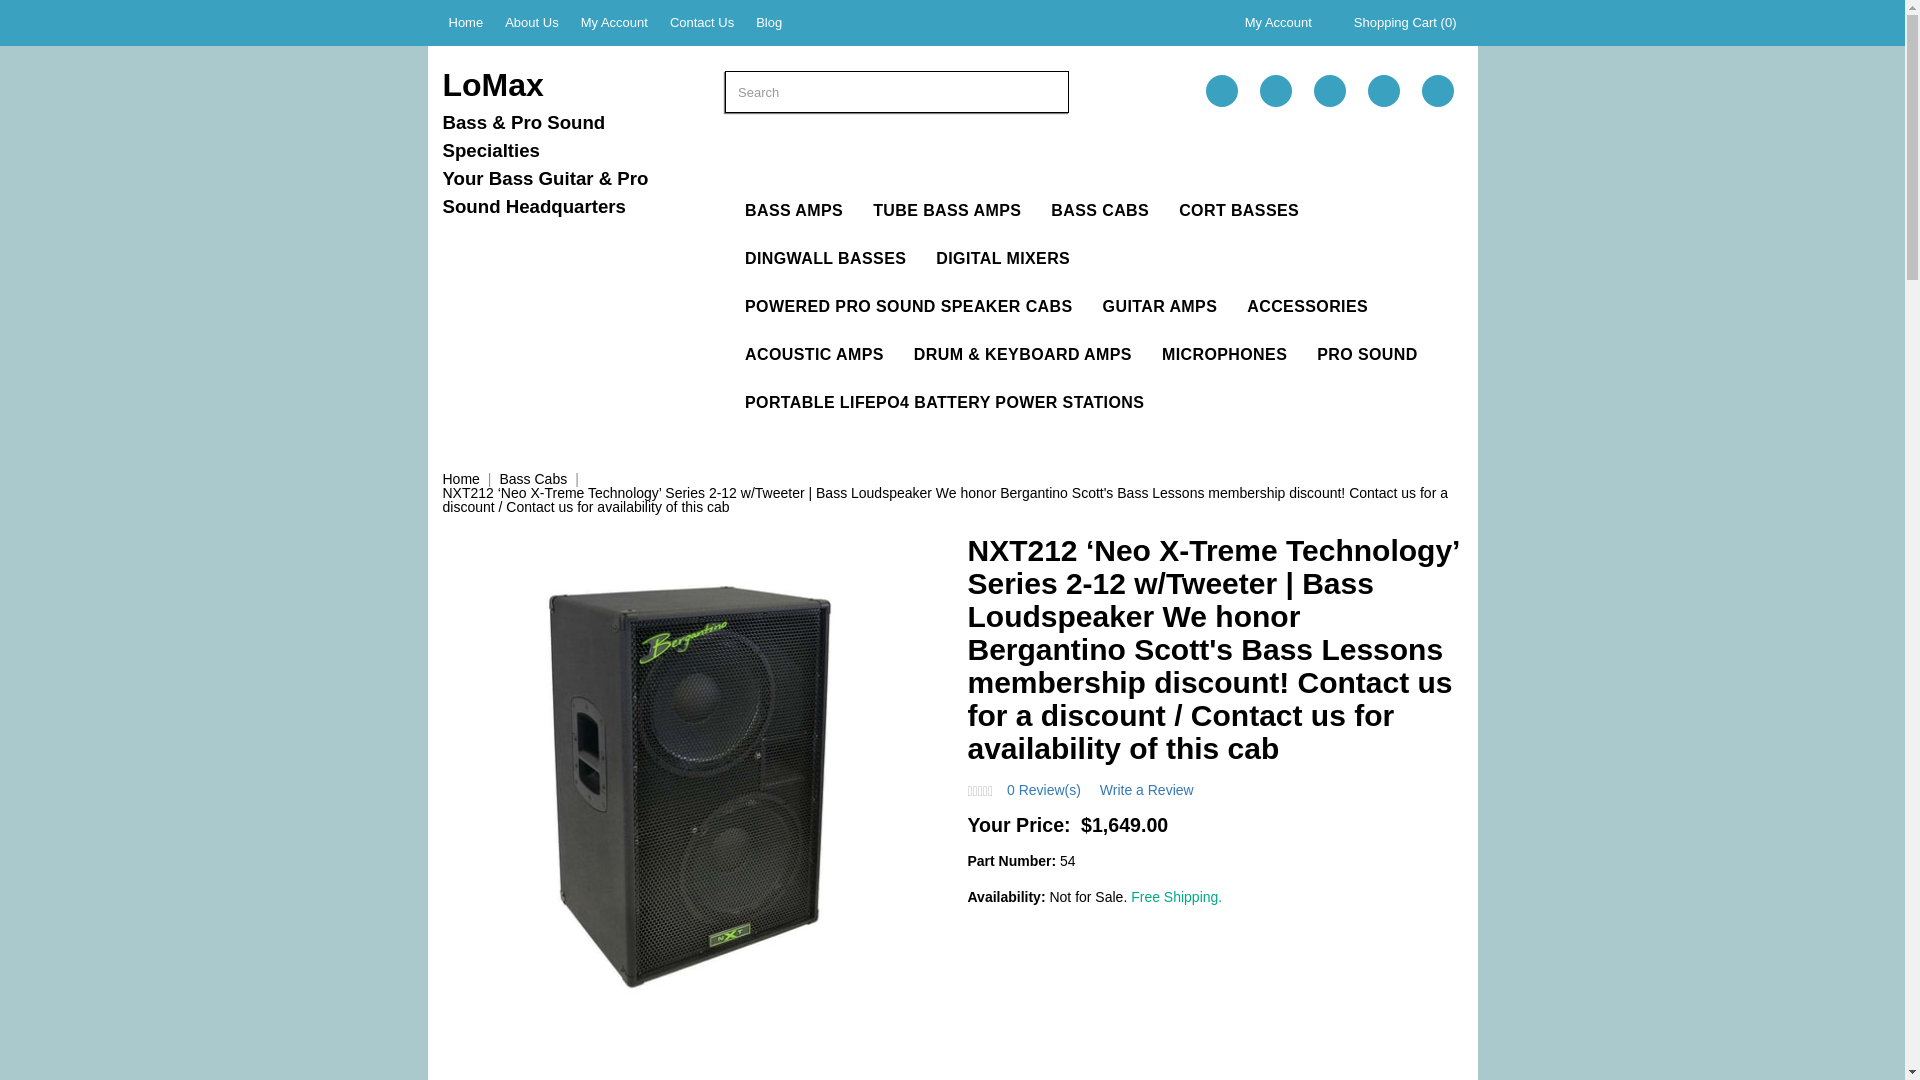 The image size is (1920, 1080). I want to click on Follow Us on Instagram, so click(1438, 90).